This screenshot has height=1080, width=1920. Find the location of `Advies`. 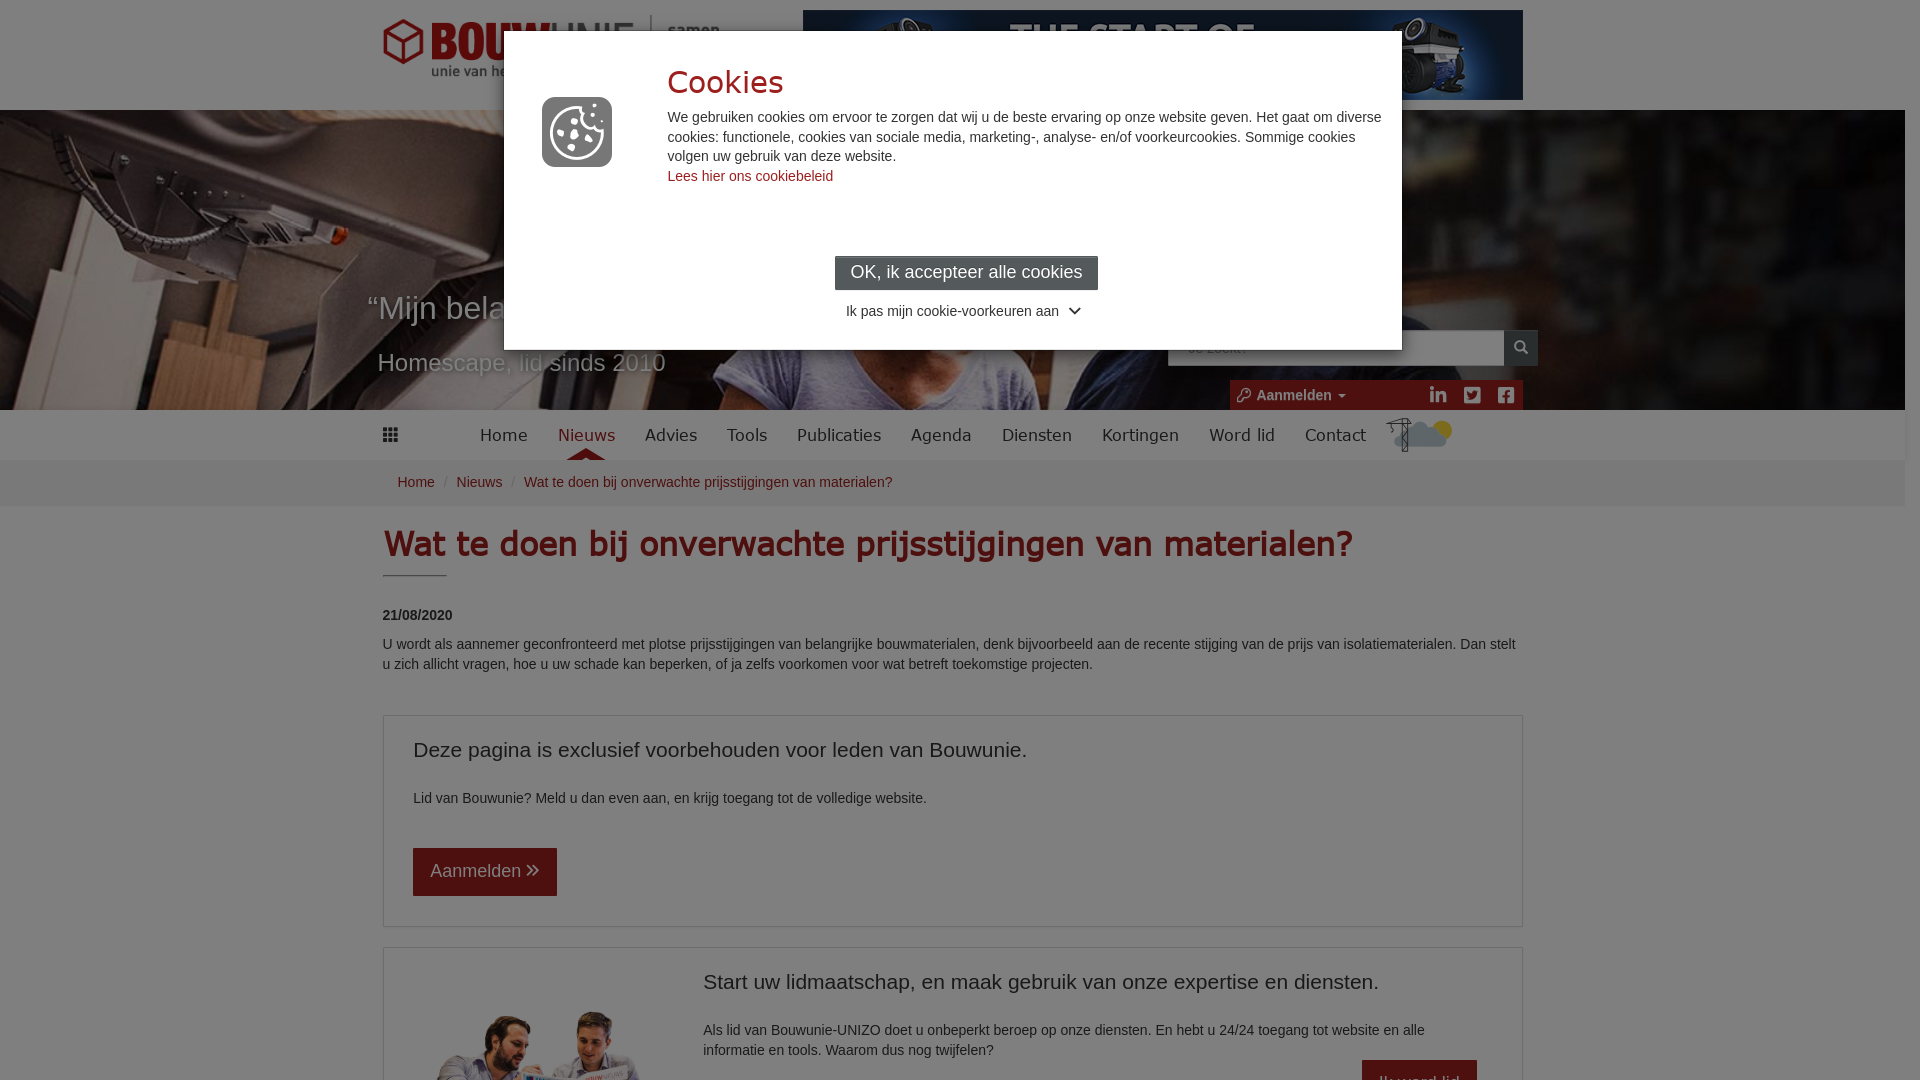

Advies is located at coordinates (671, 435).